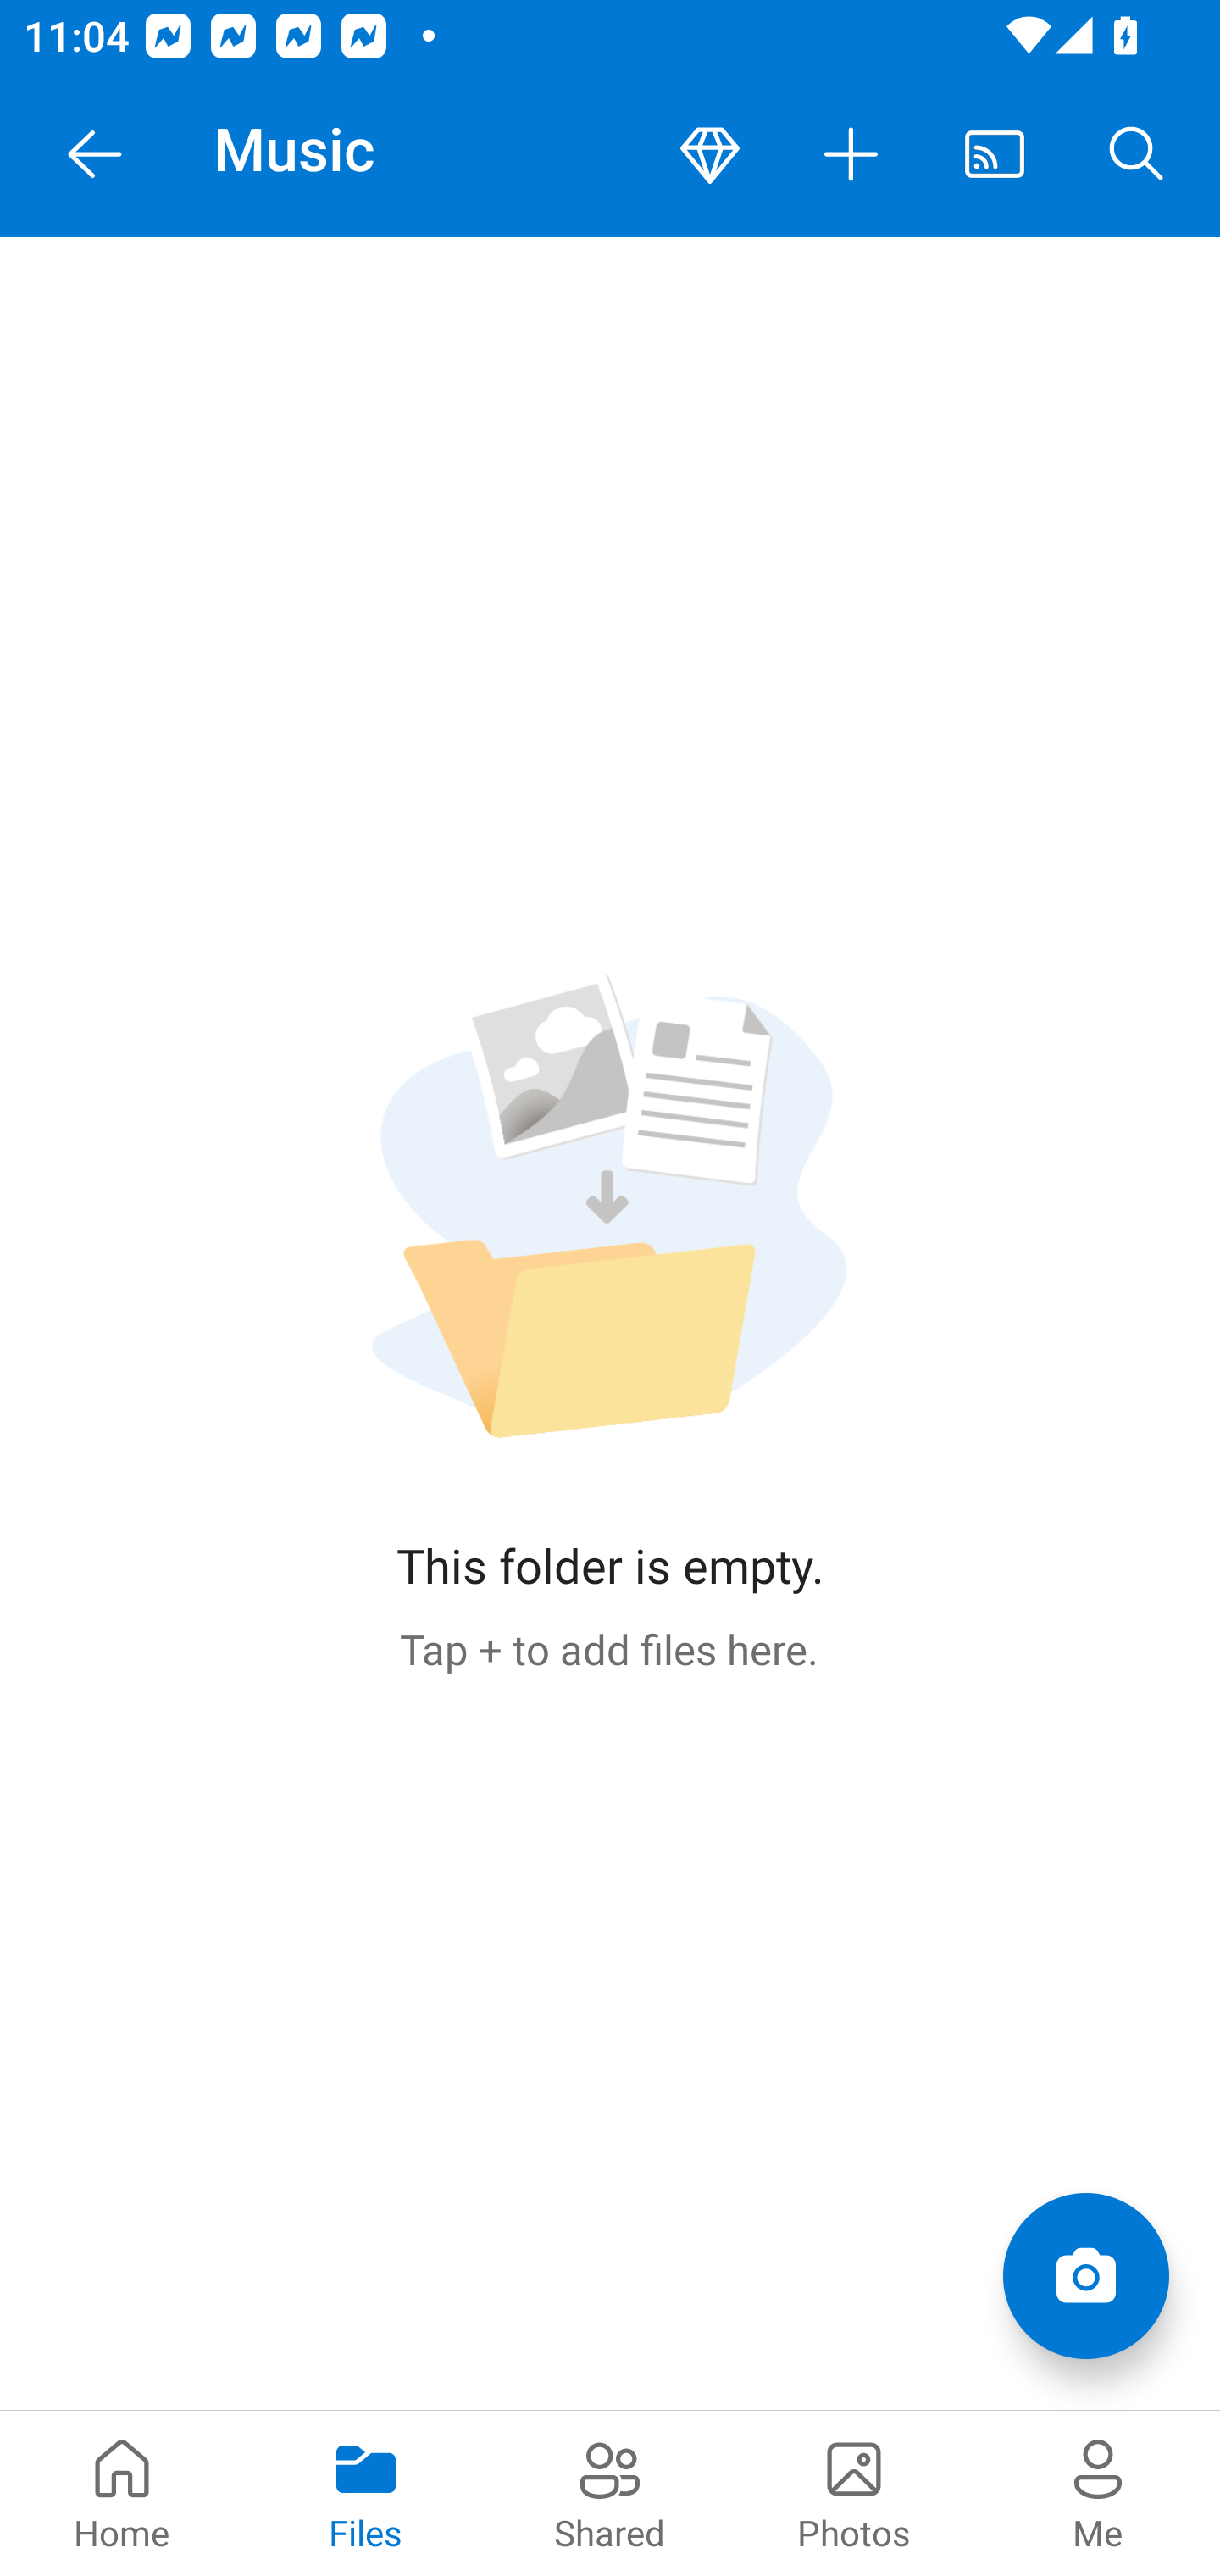  What do you see at coordinates (1098, 2493) in the screenshot?
I see `Me pivot Me` at bounding box center [1098, 2493].